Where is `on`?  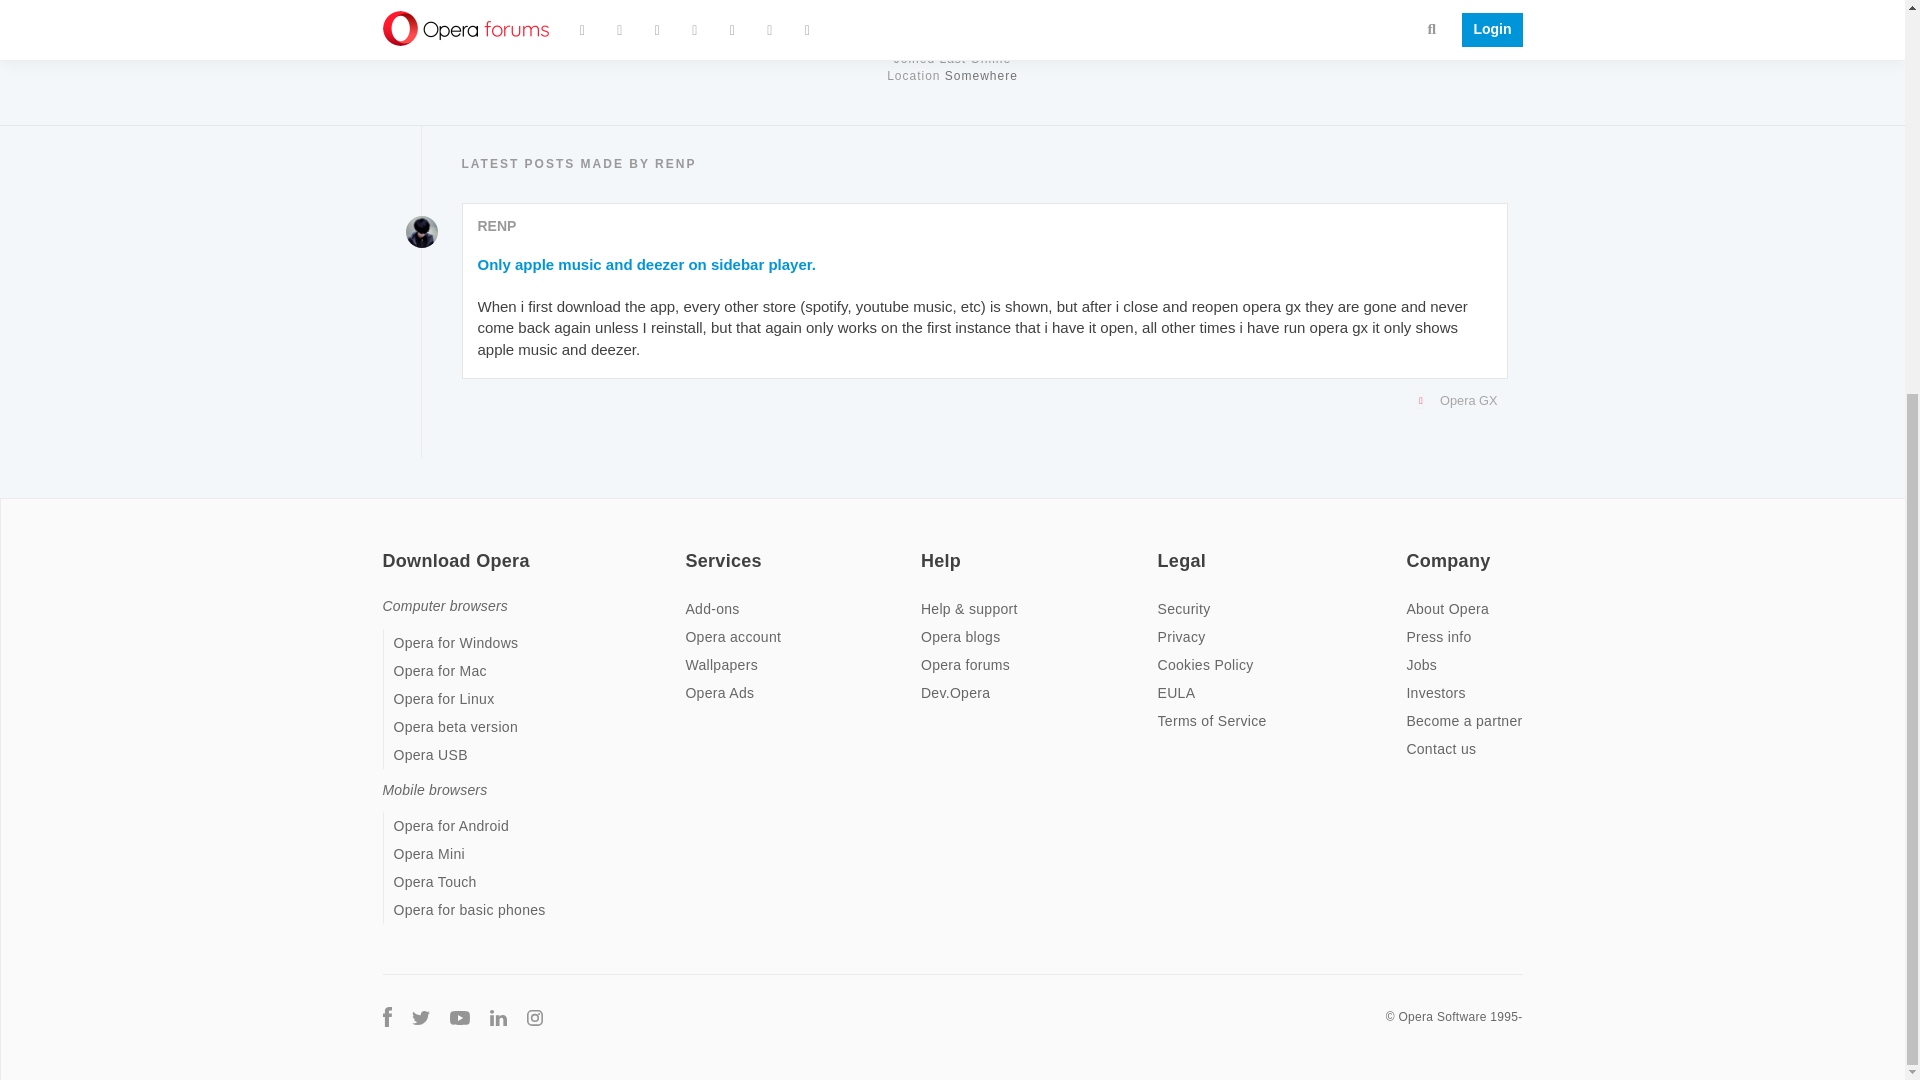
on is located at coordinates (690, 548).